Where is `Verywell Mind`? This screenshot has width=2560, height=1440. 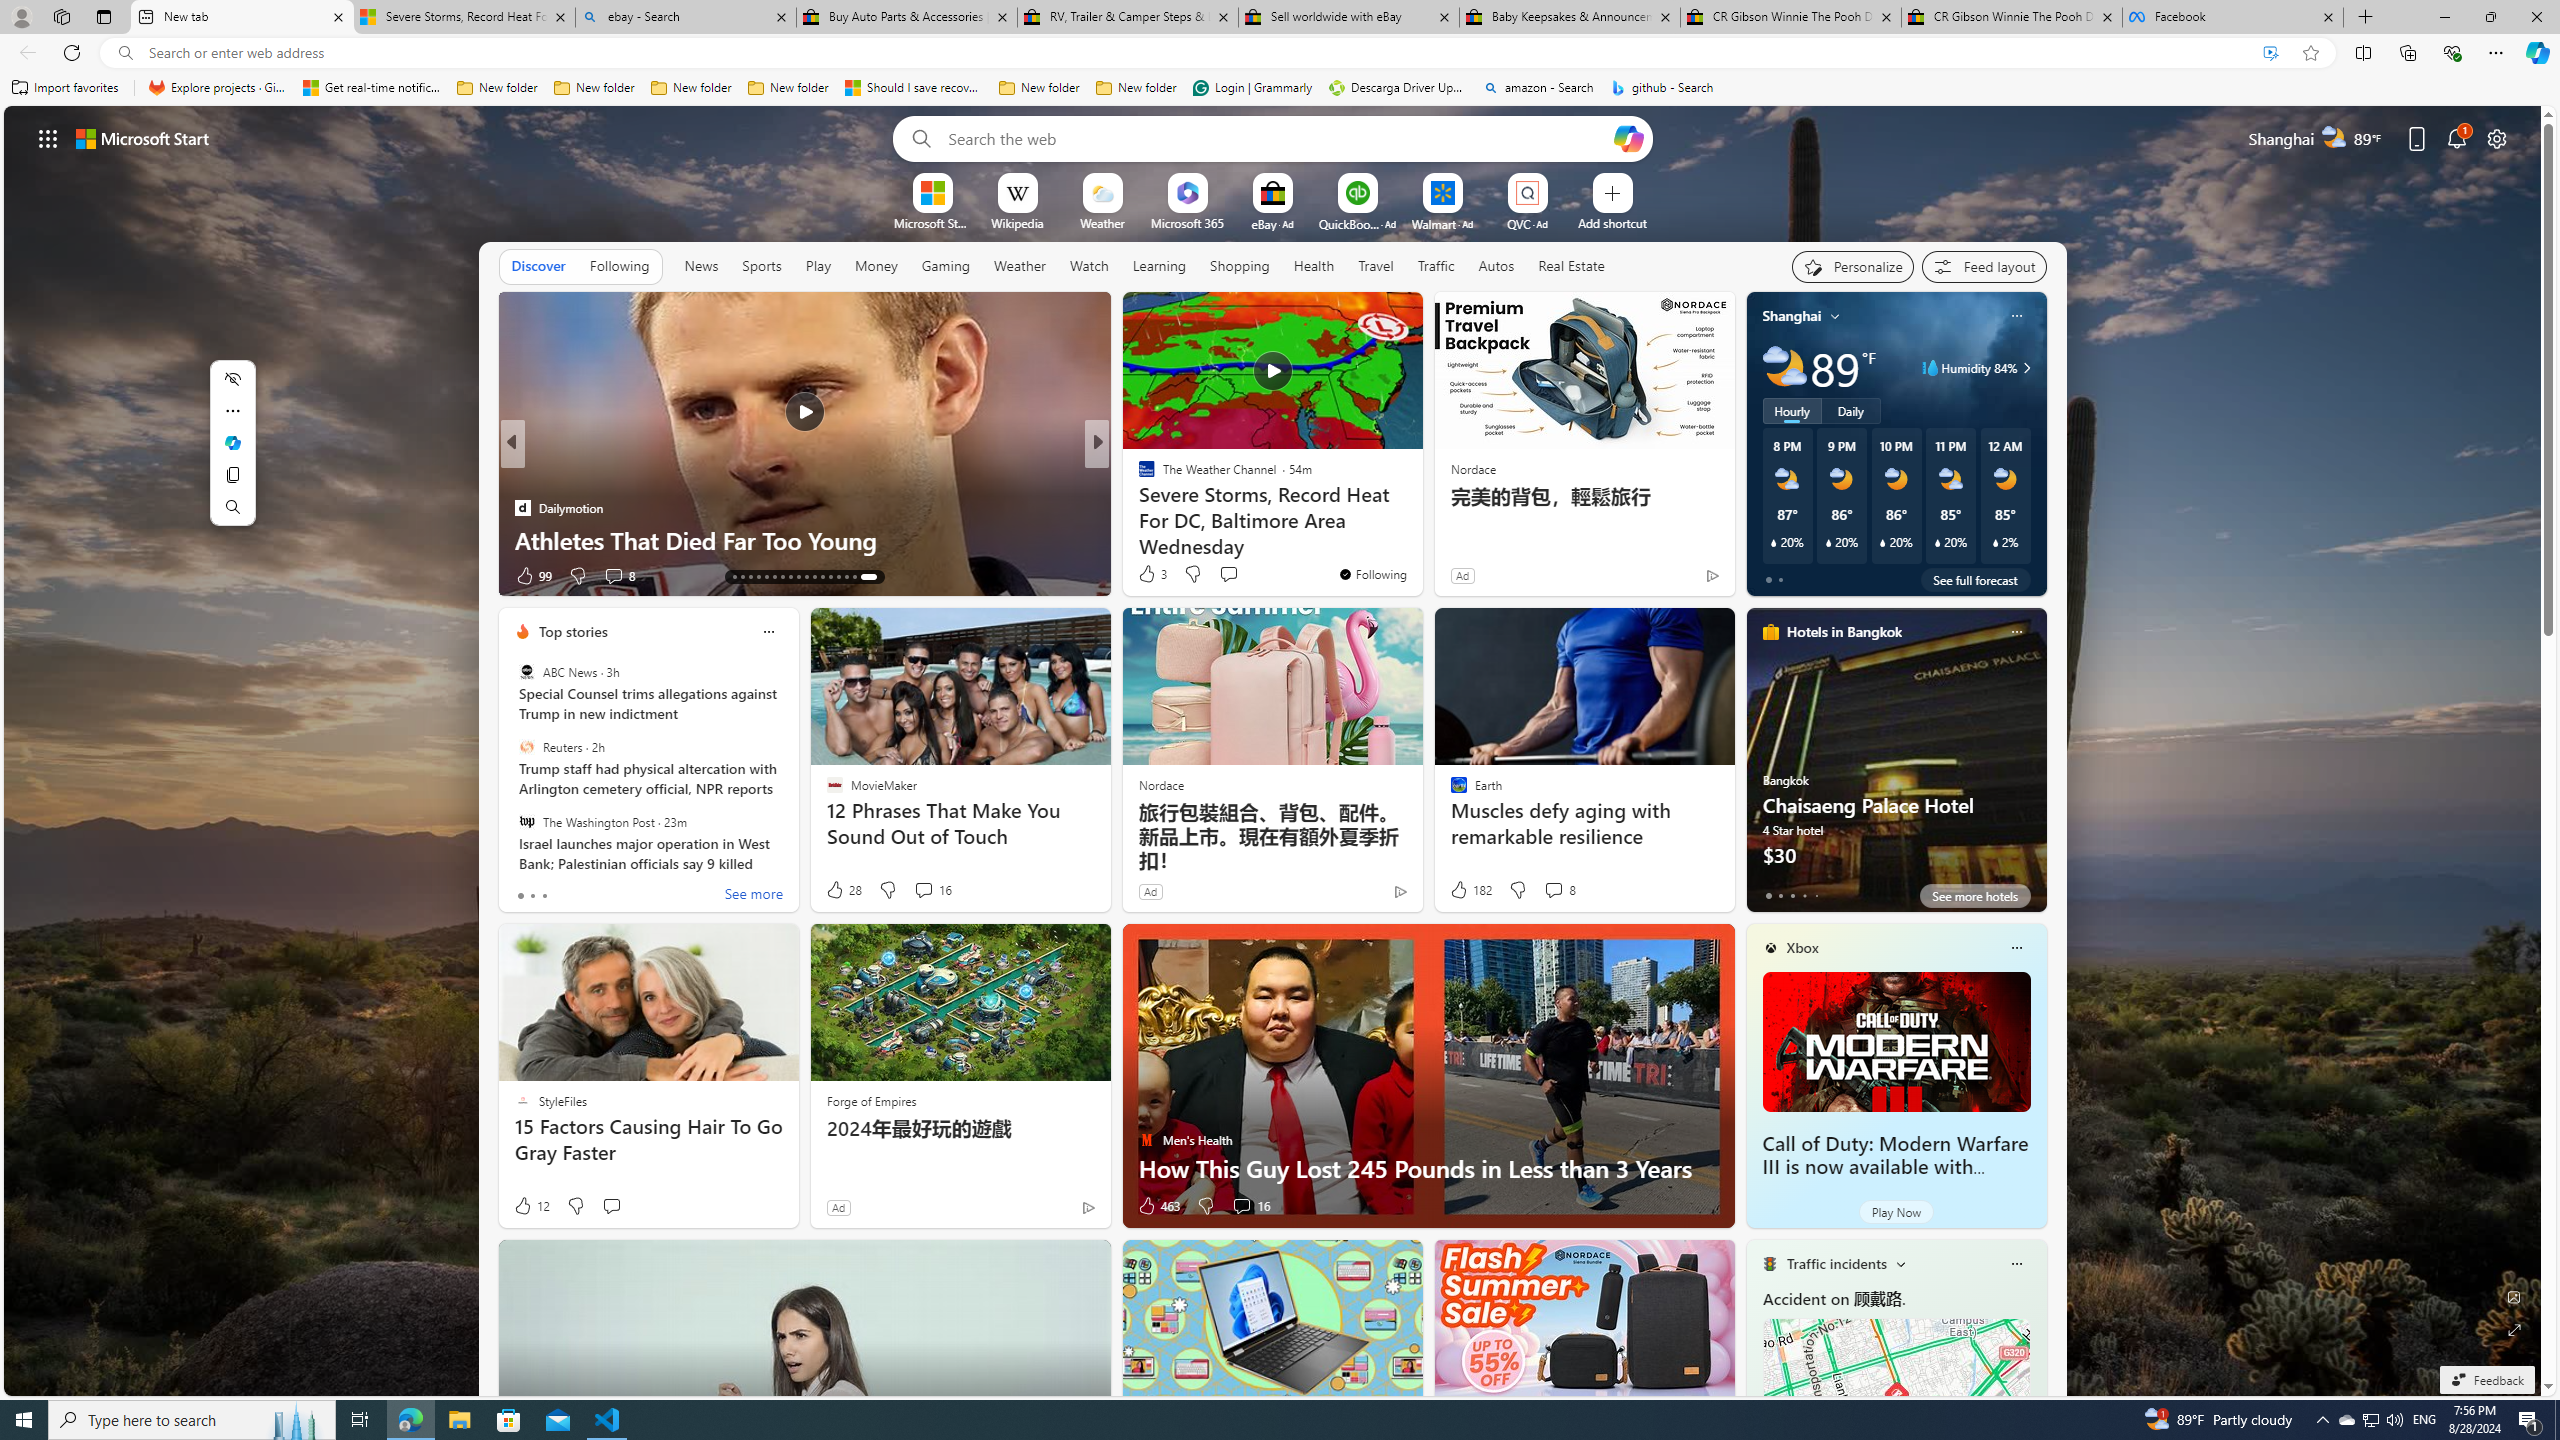 Verywell Mind is located at coordinates (1137, 507).